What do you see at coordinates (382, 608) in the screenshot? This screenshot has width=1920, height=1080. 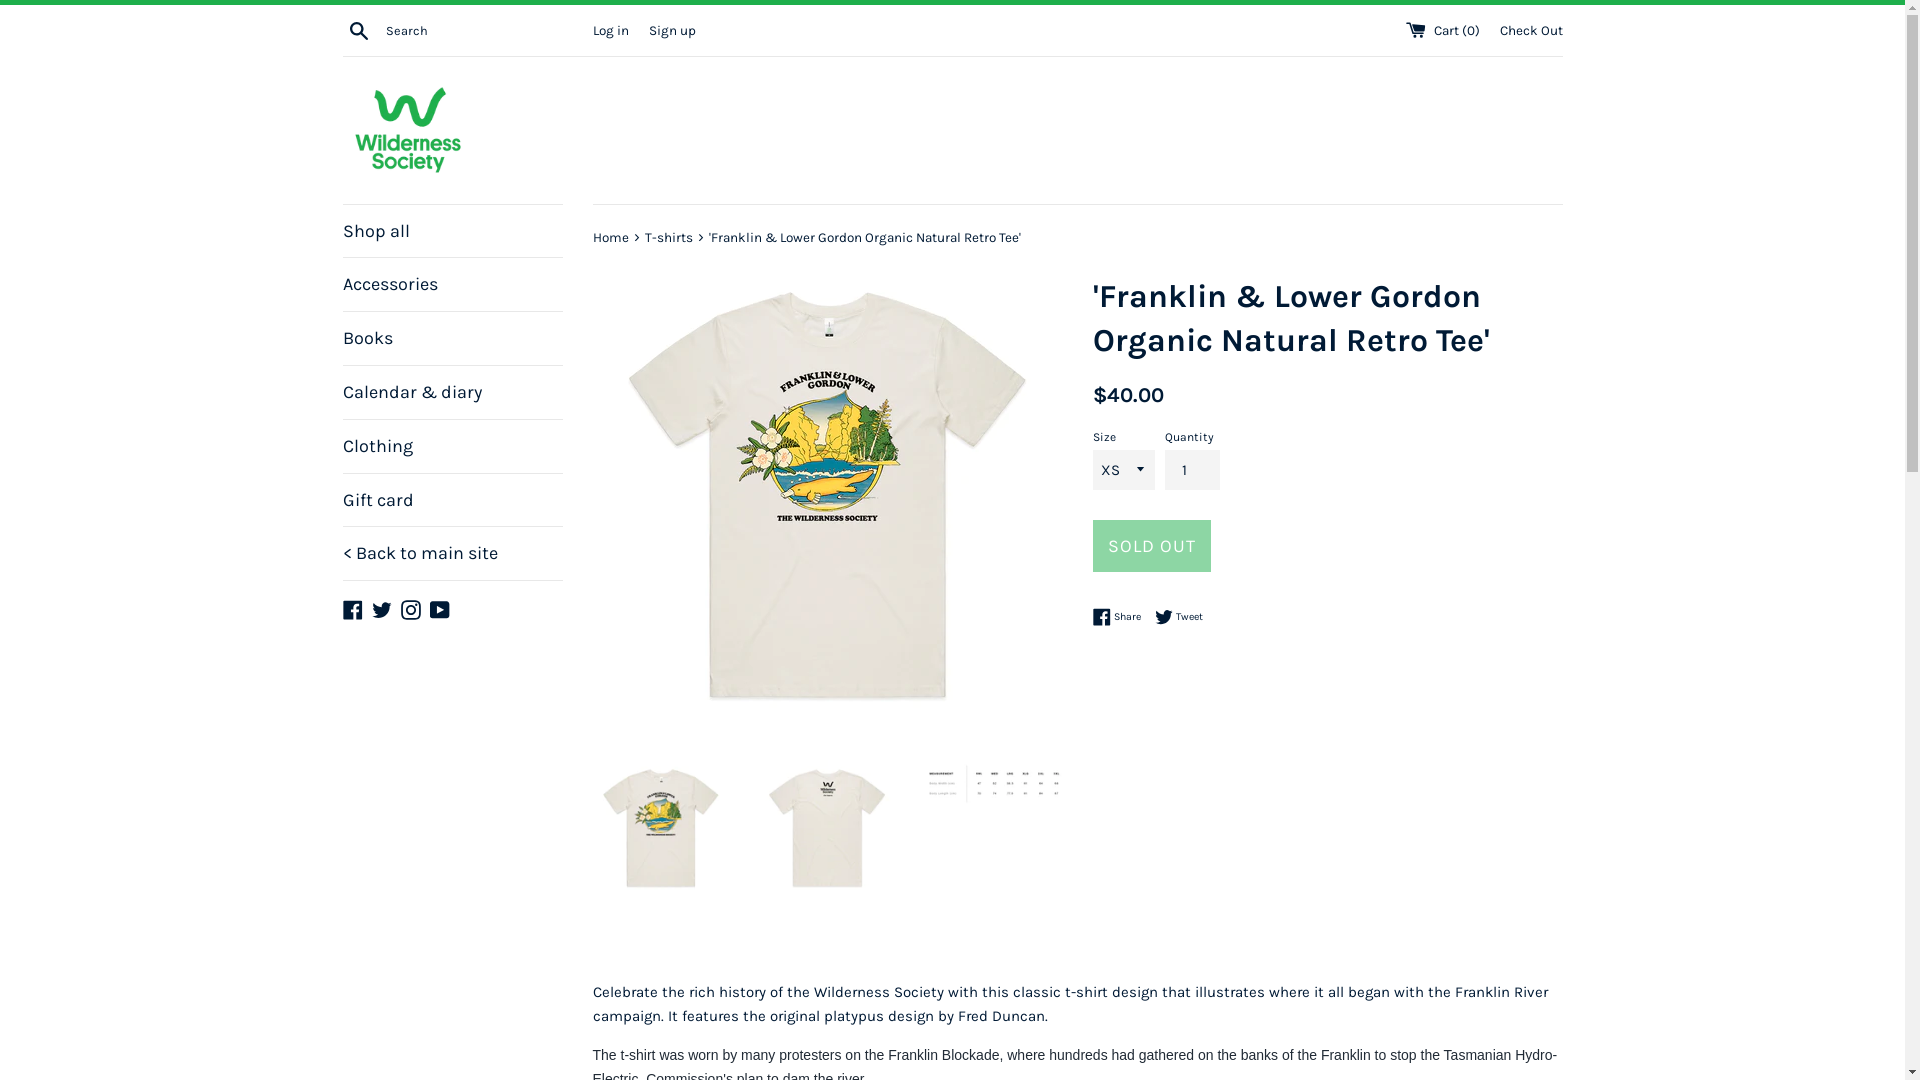 I see `Twitter` at bounding box center [382, 608].